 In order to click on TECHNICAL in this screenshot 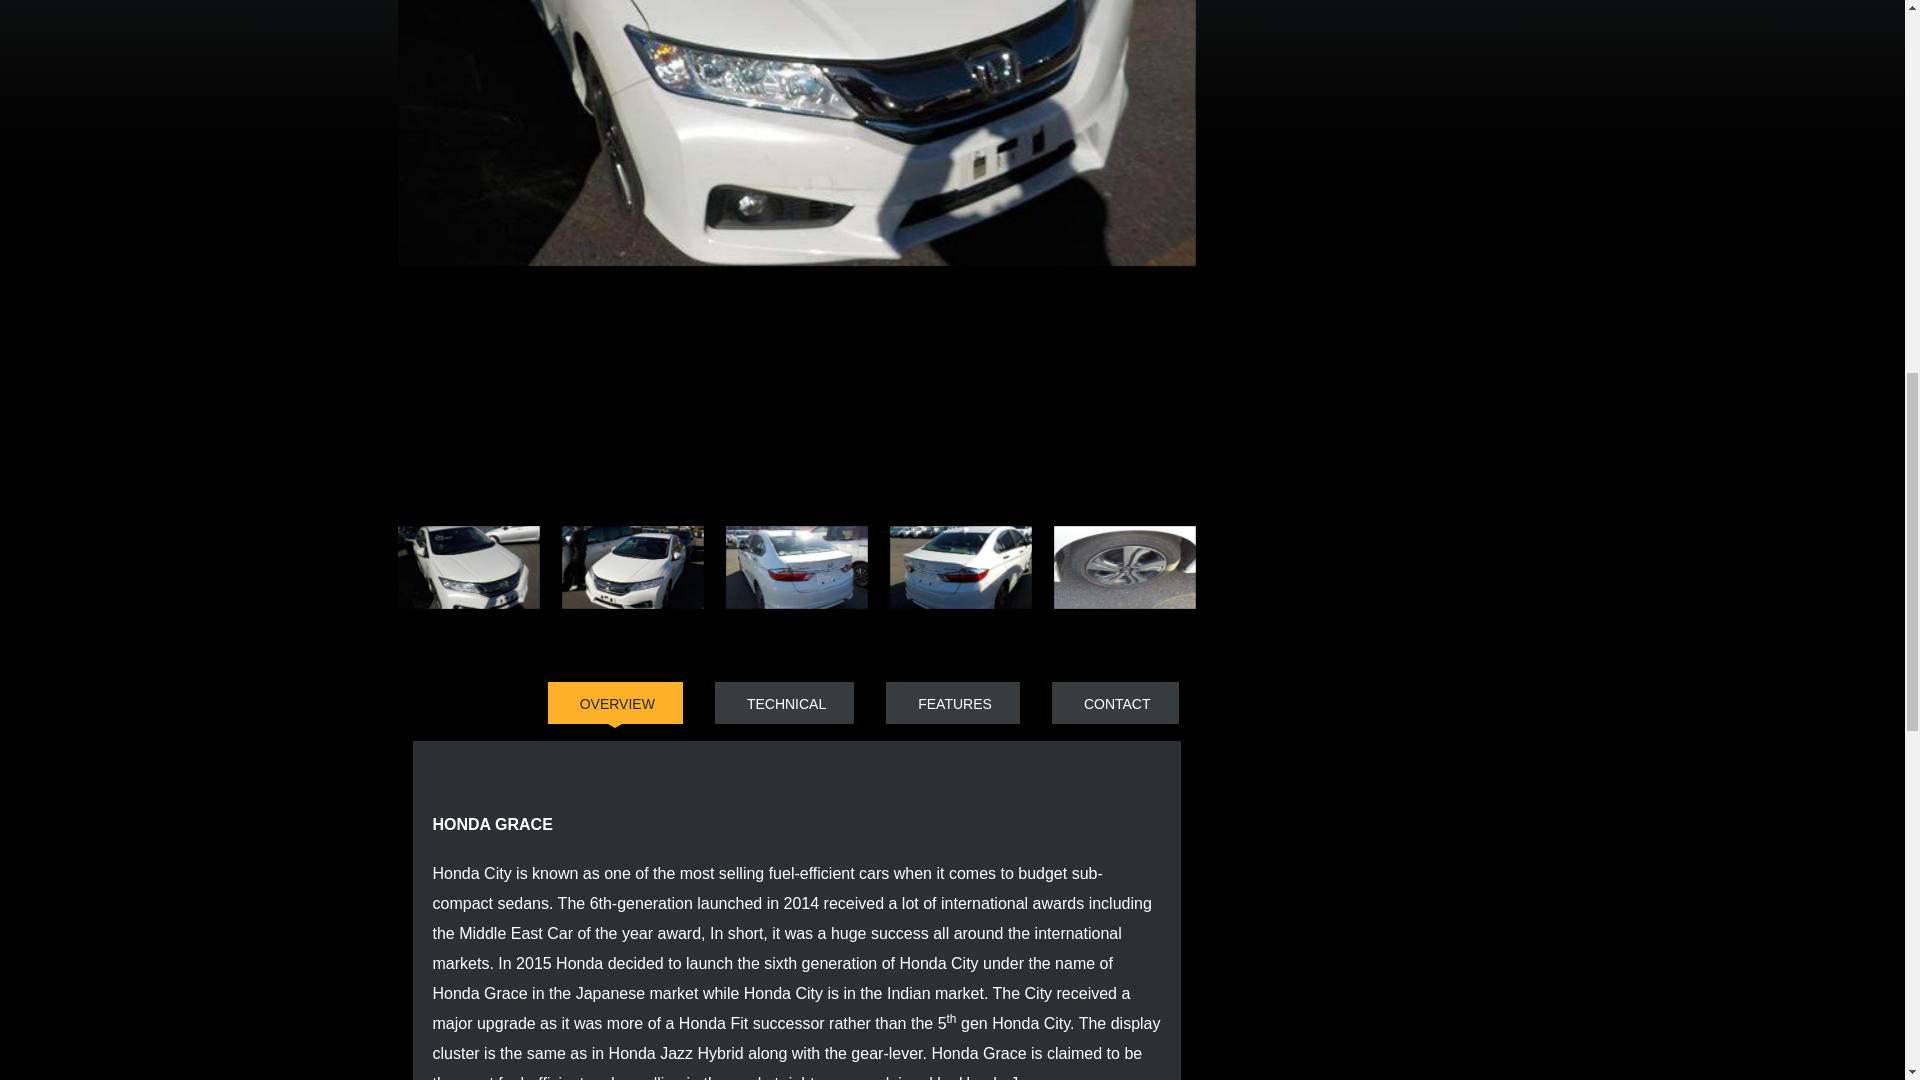, I will do `click(784, 702)`.